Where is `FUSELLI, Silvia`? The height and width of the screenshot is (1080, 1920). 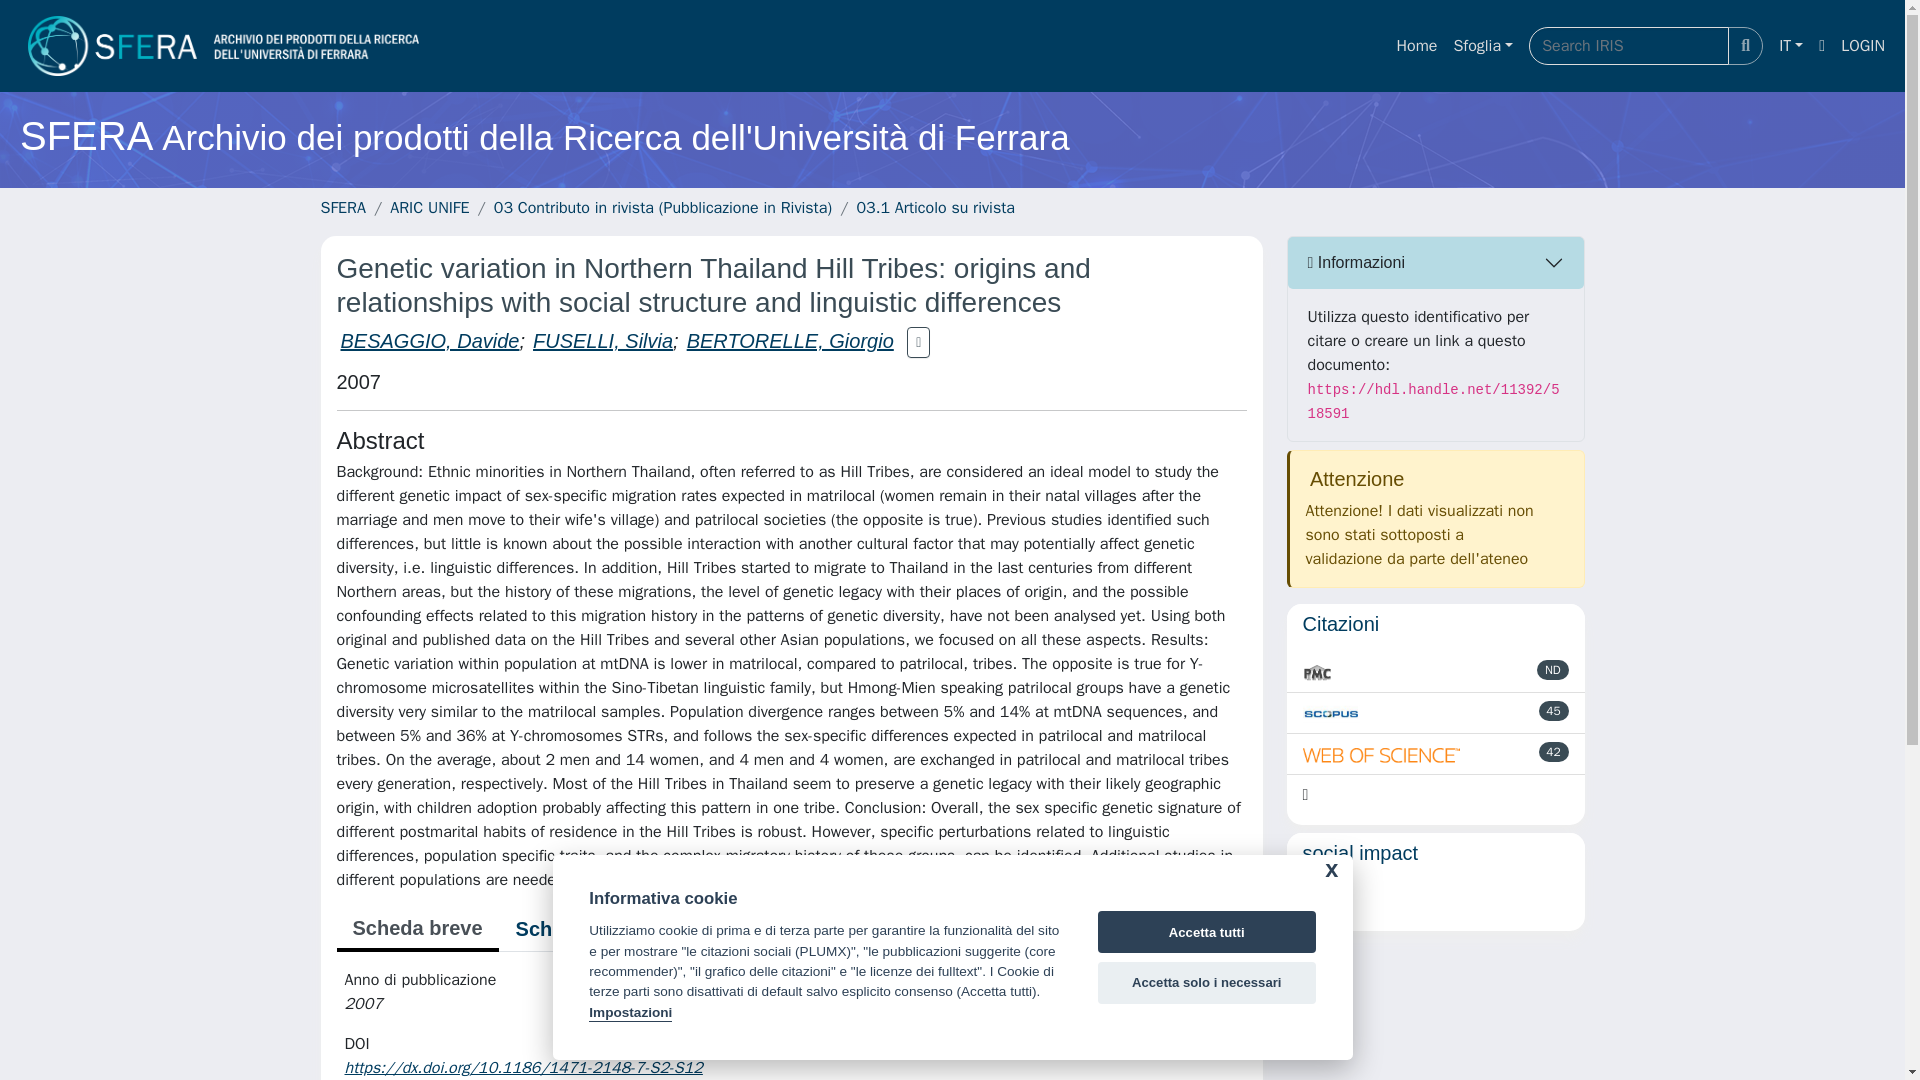 FUSELLI, Silvia is located at coordinates (603, 341).